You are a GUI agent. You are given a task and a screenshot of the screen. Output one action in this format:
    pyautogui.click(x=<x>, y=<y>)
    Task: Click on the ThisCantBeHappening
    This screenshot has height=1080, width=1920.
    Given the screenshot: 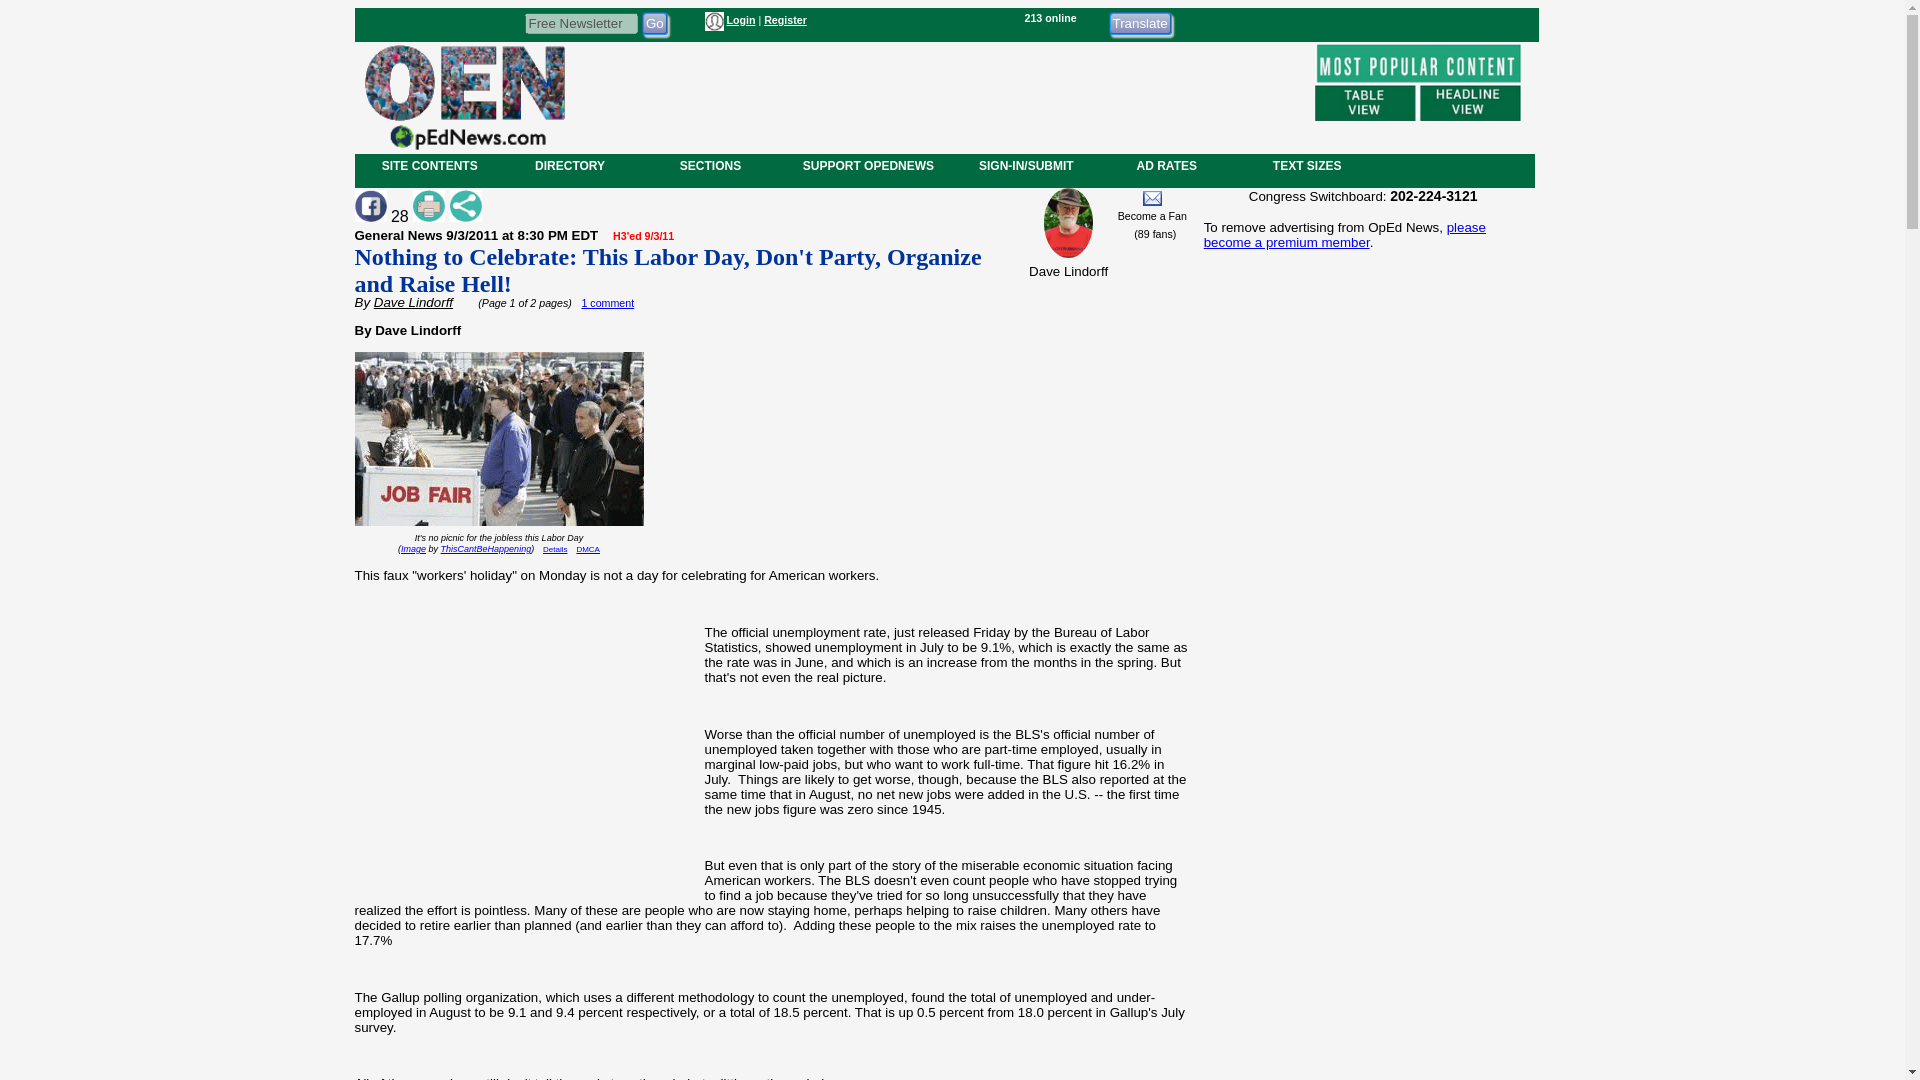 What is the action you would take?
    pyautogui.click(x=486, y=549)
    